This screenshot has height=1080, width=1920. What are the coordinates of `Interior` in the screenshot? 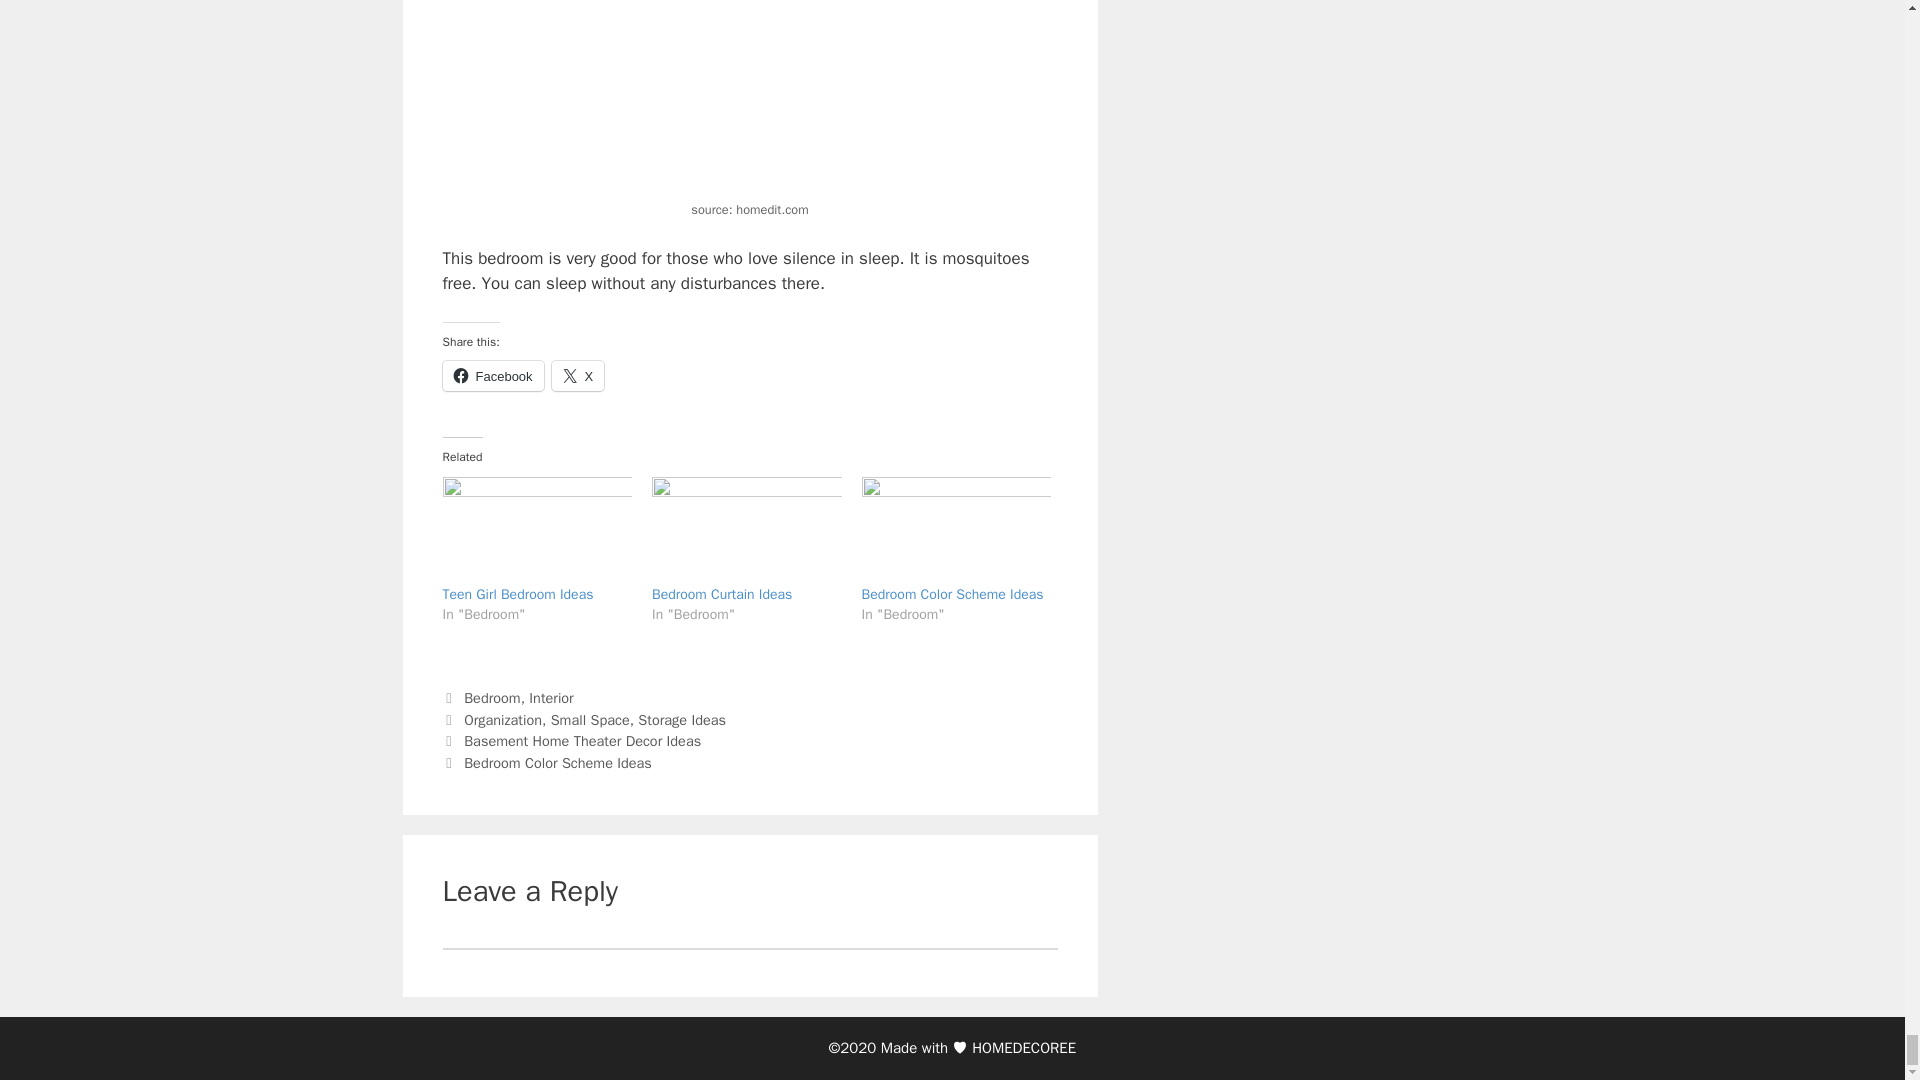 It's located at (550, 698).